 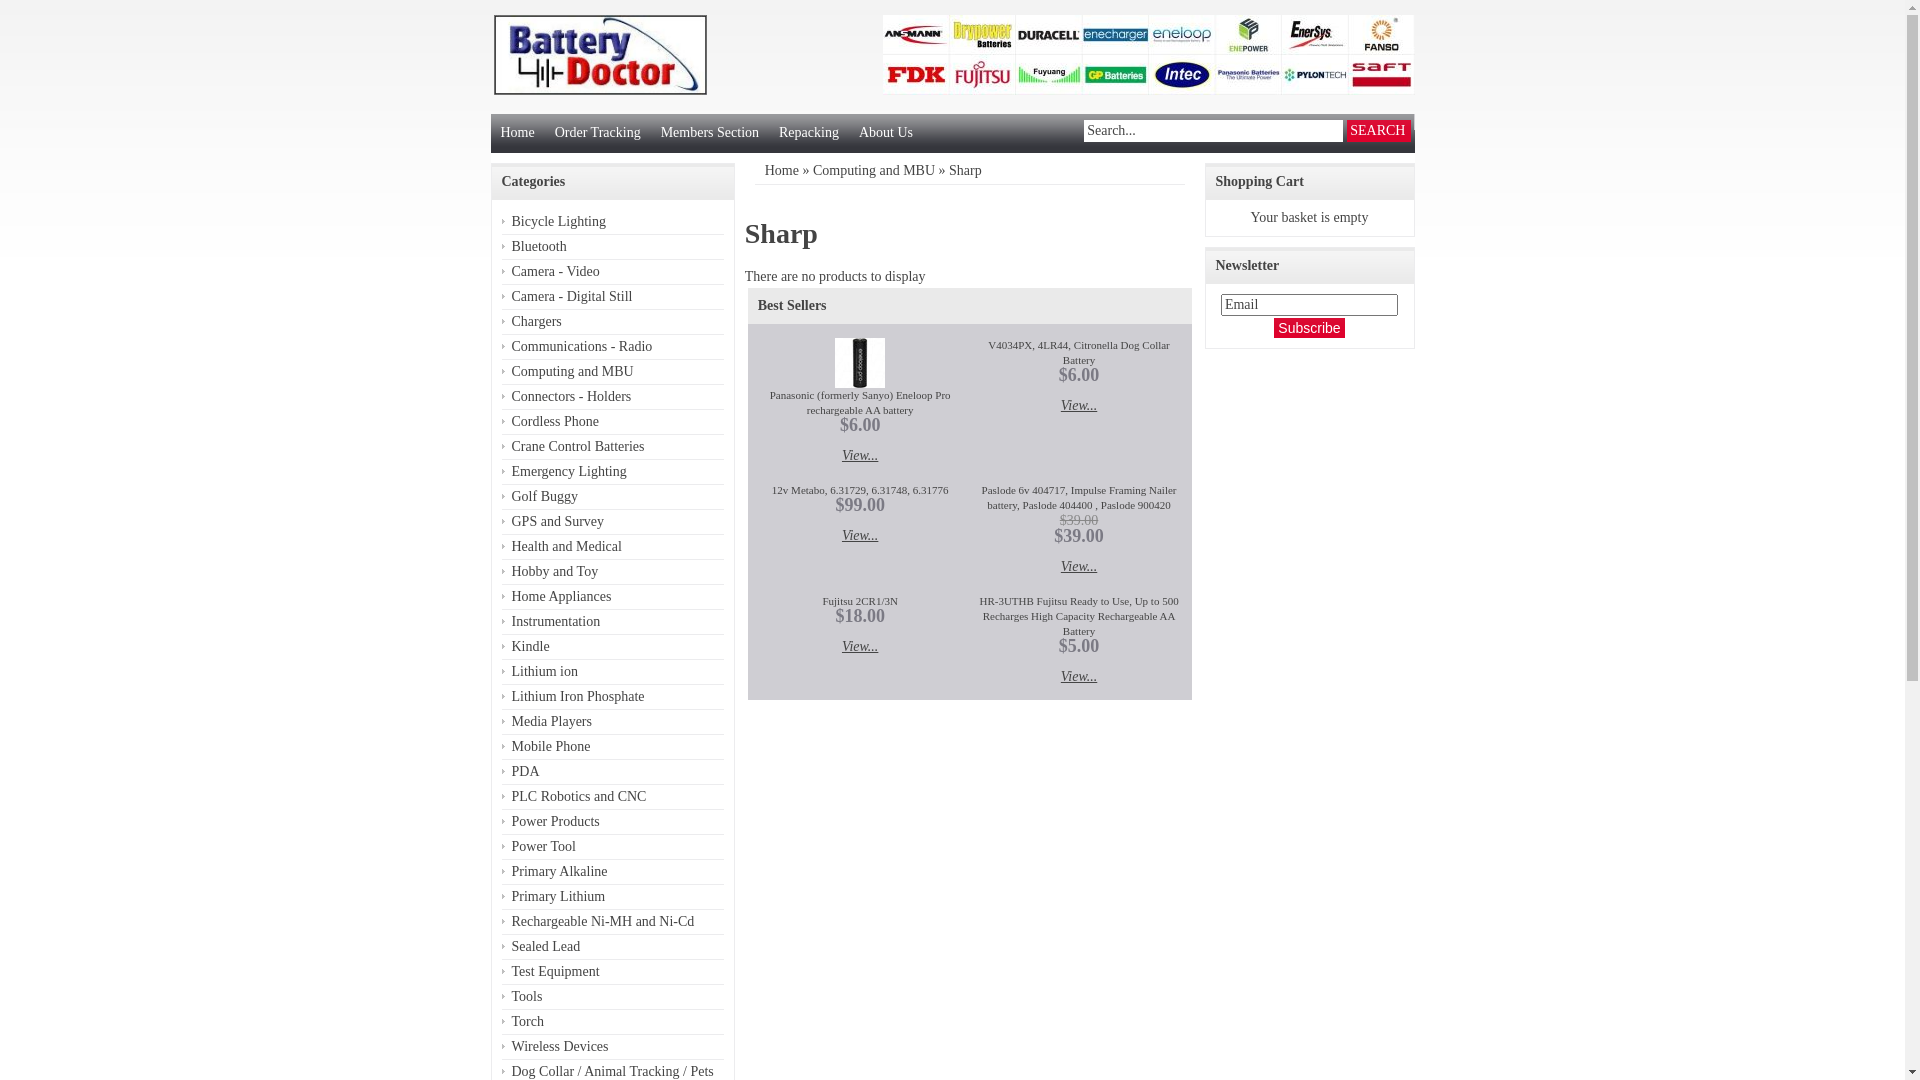 What do you see at coordinates (613, 1022) in the screenshot?
I see `Torch` at bounding box center [613, 1022].